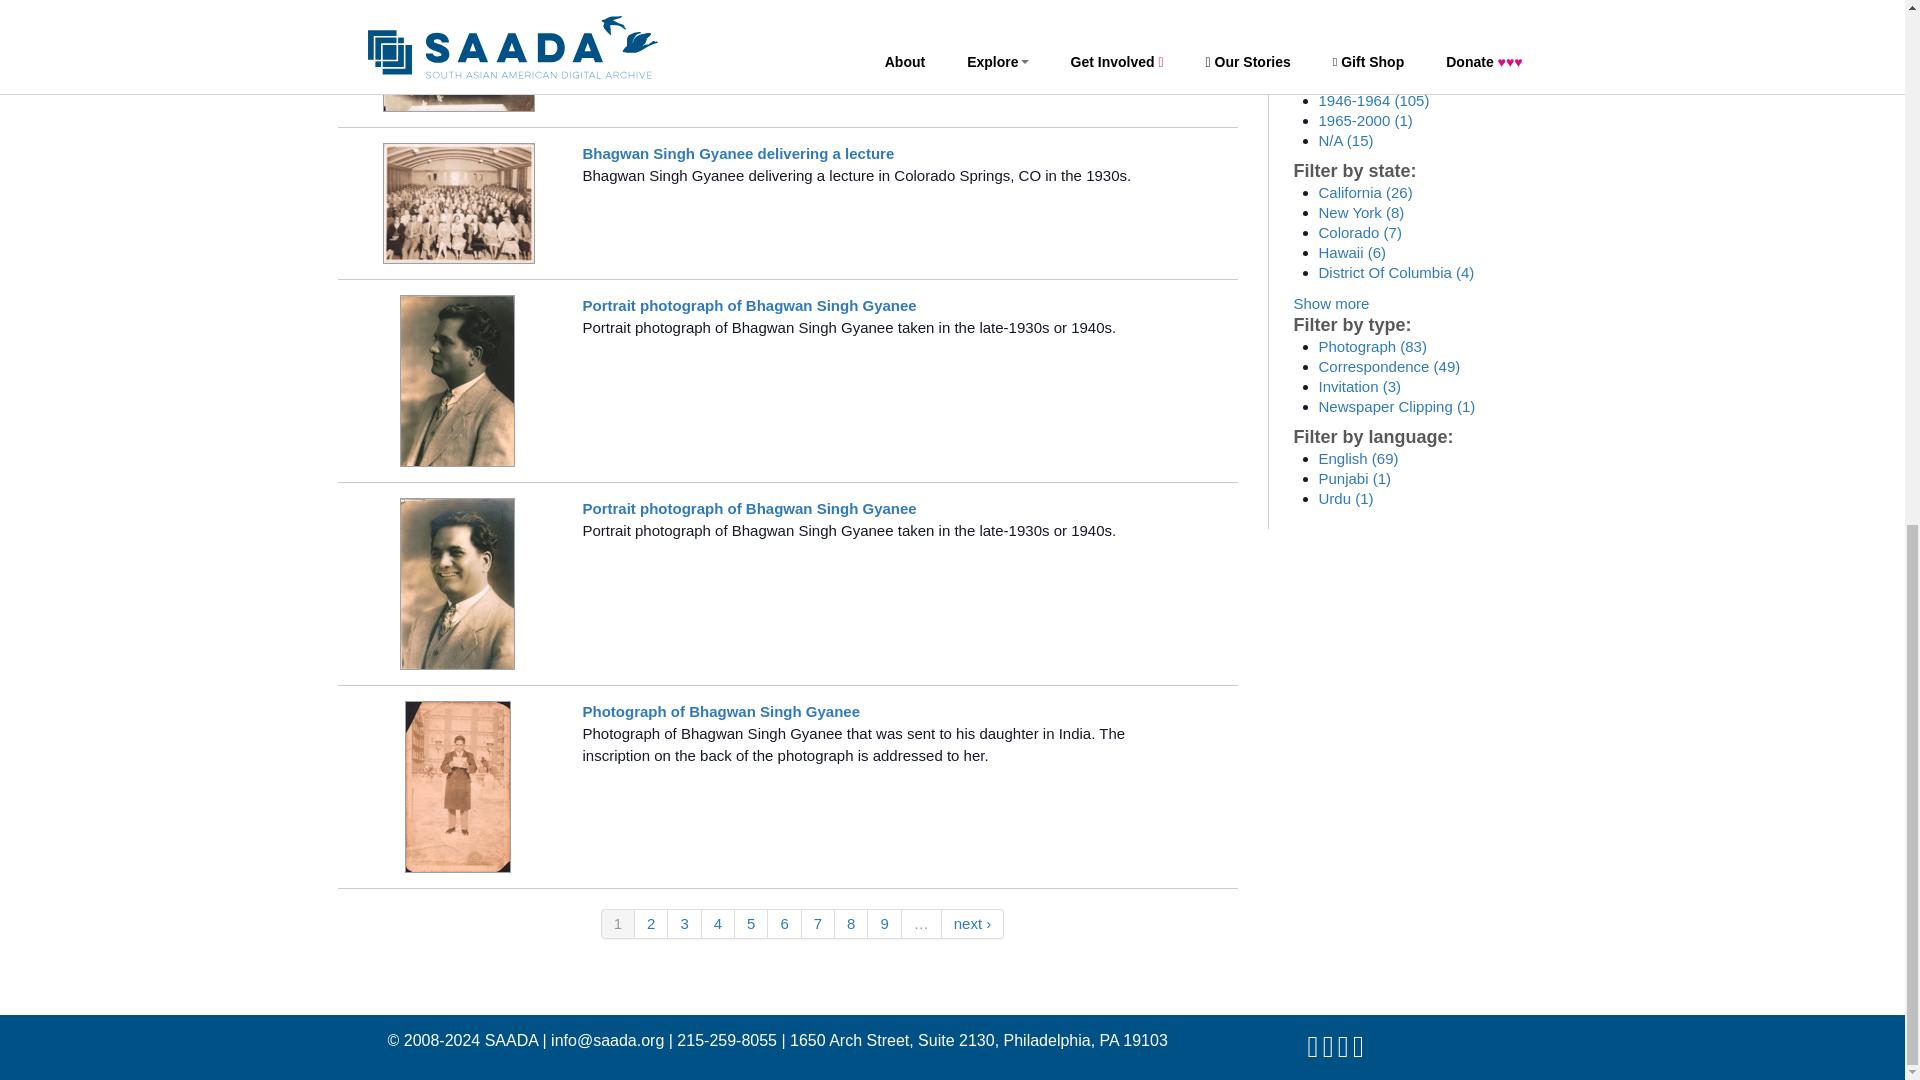 This screenshot has width=1920, height=1080. Describe the element at coordinates (752, 924) in the screenshot. I see `Go to page 5` at that location.